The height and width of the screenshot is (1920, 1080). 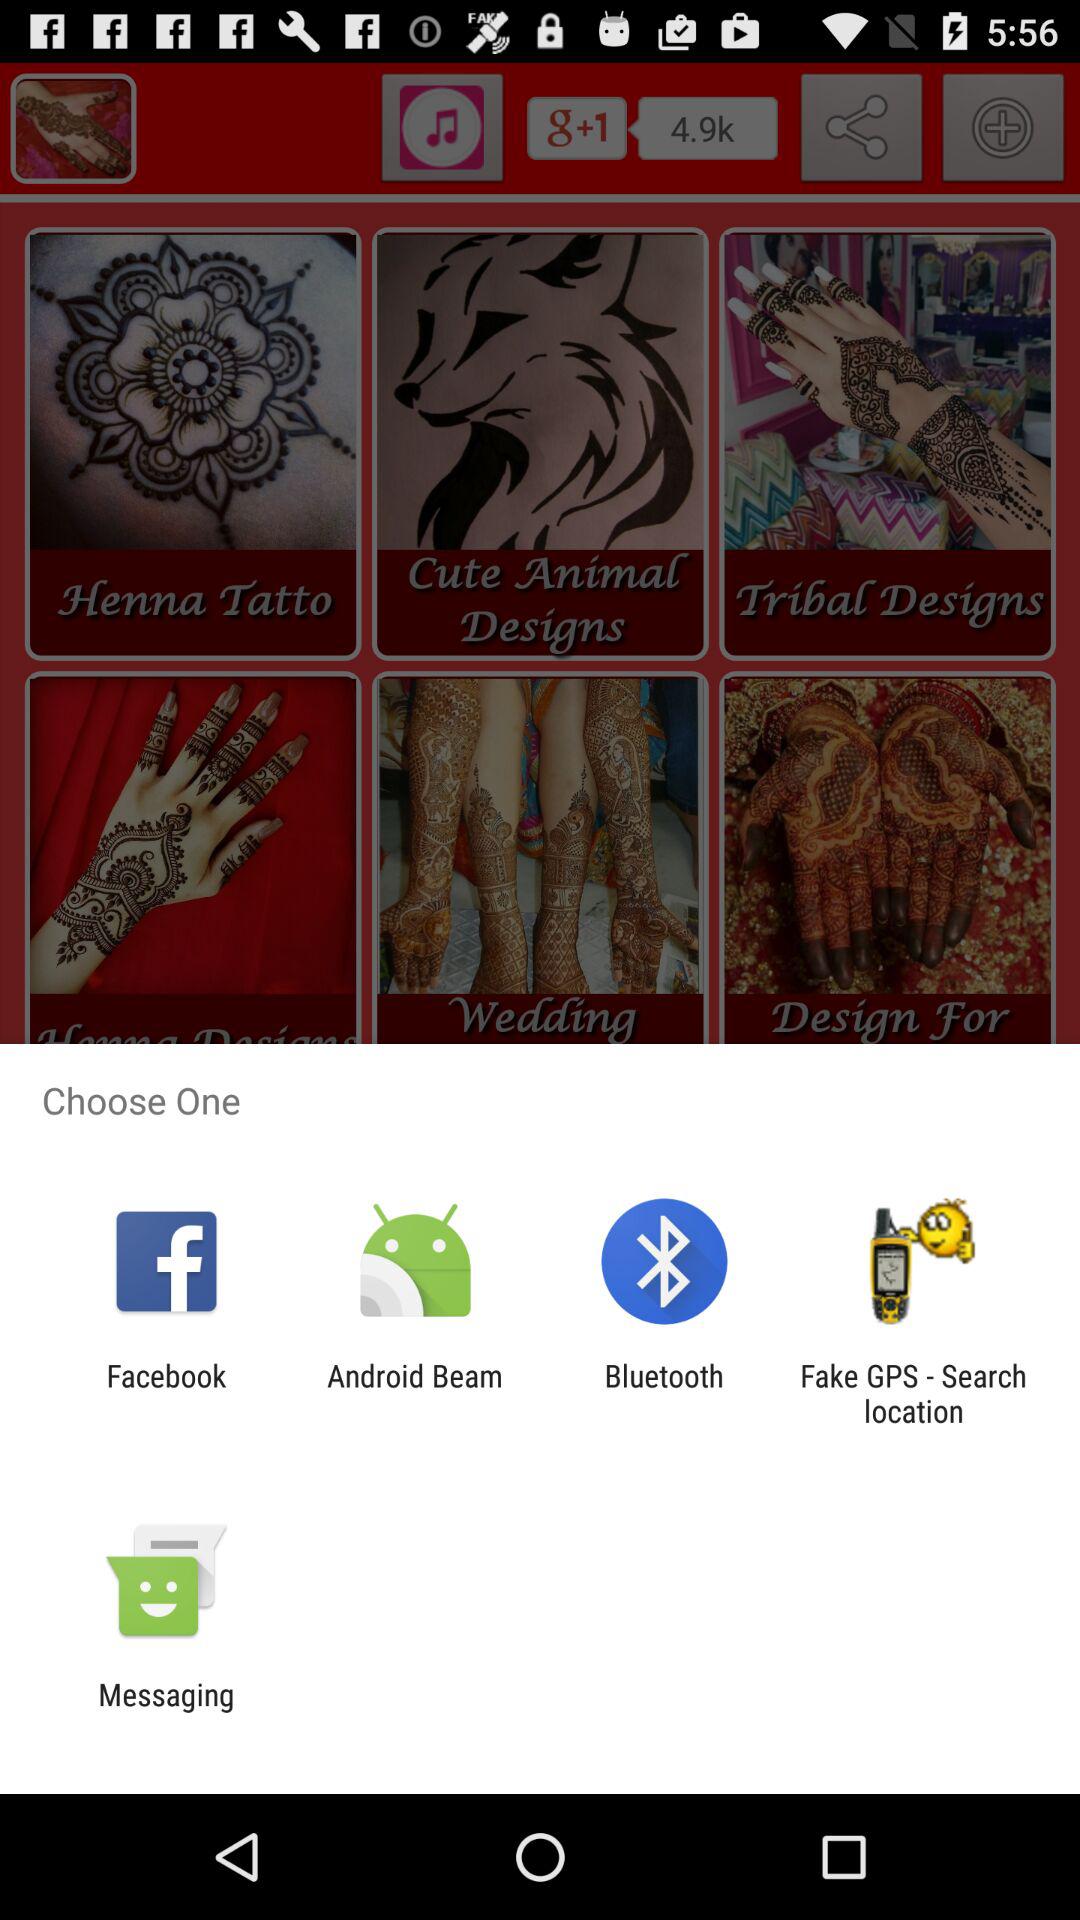 What do you see at coordinates (913, 1393) in the screenshot?
I see `launch the fake gps search` at bounding box center [913, 1393].